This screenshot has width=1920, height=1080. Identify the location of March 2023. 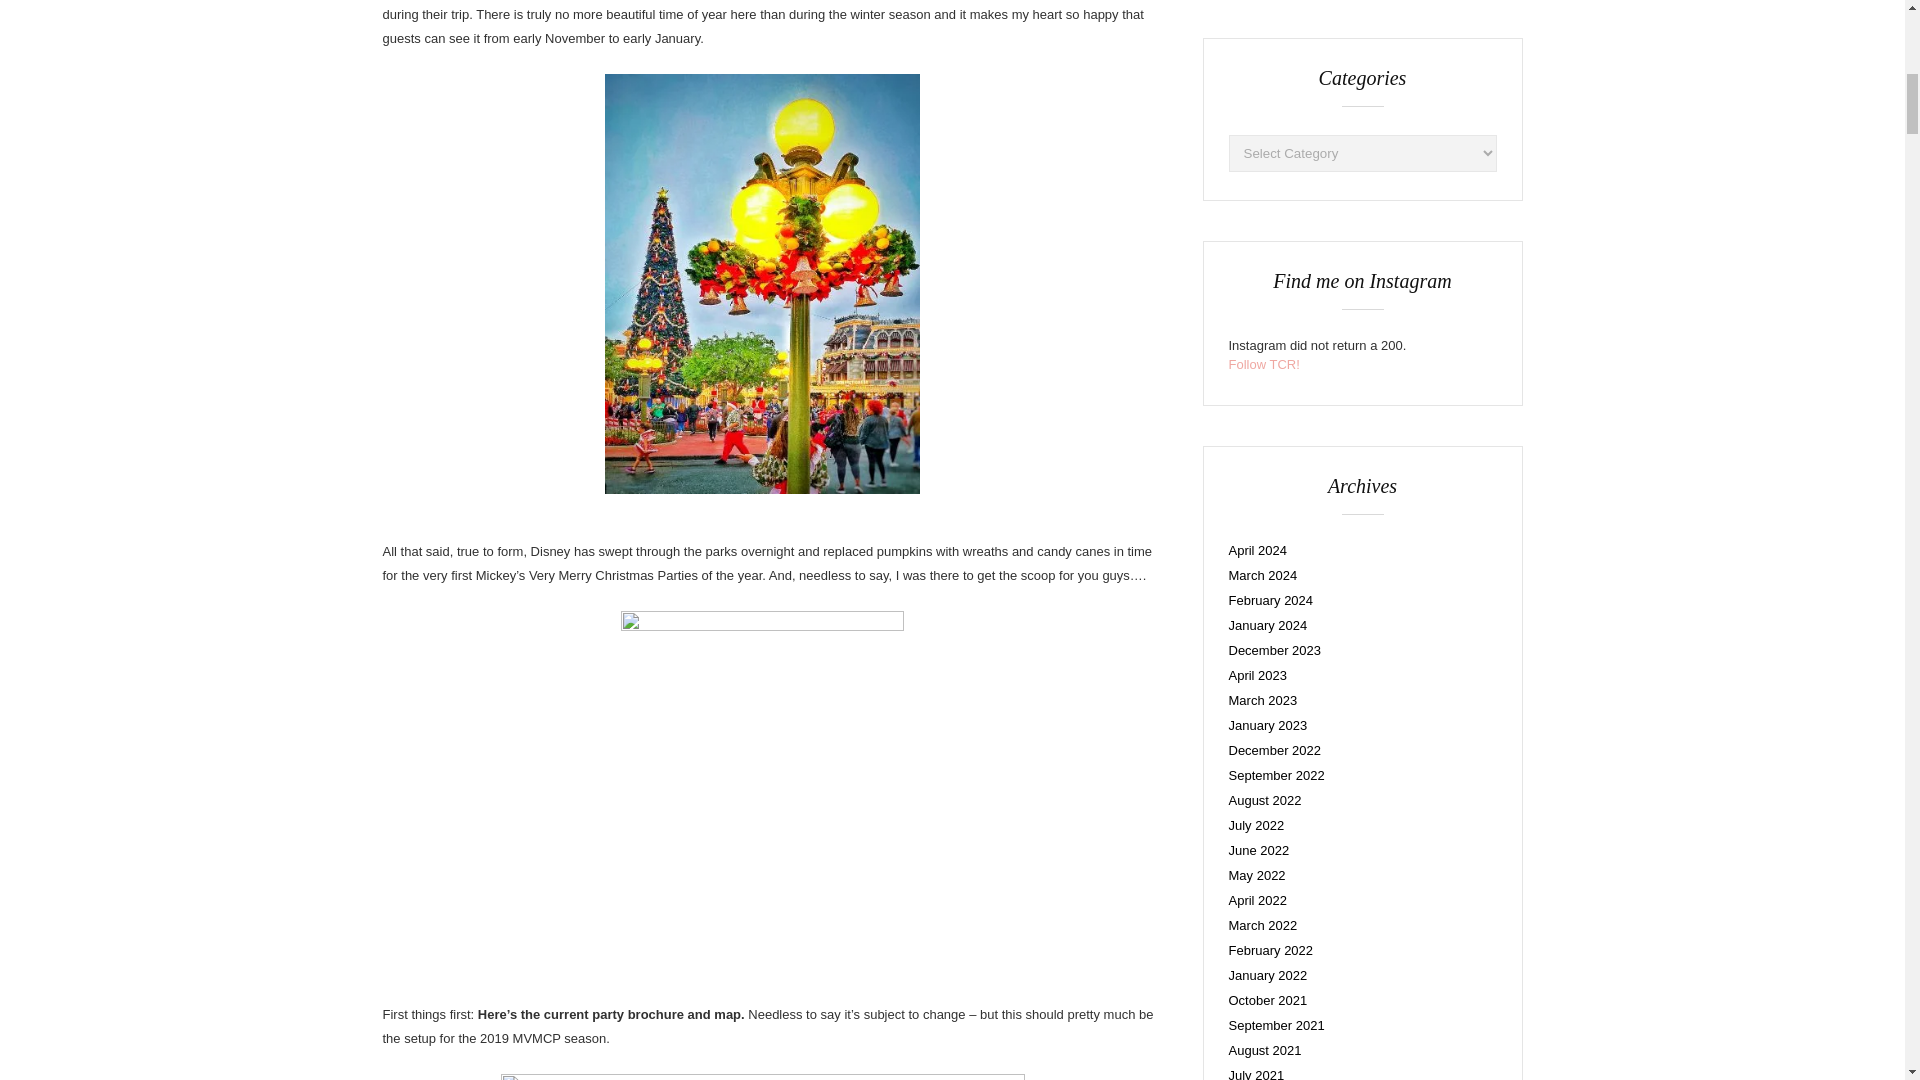
(1262, 700).